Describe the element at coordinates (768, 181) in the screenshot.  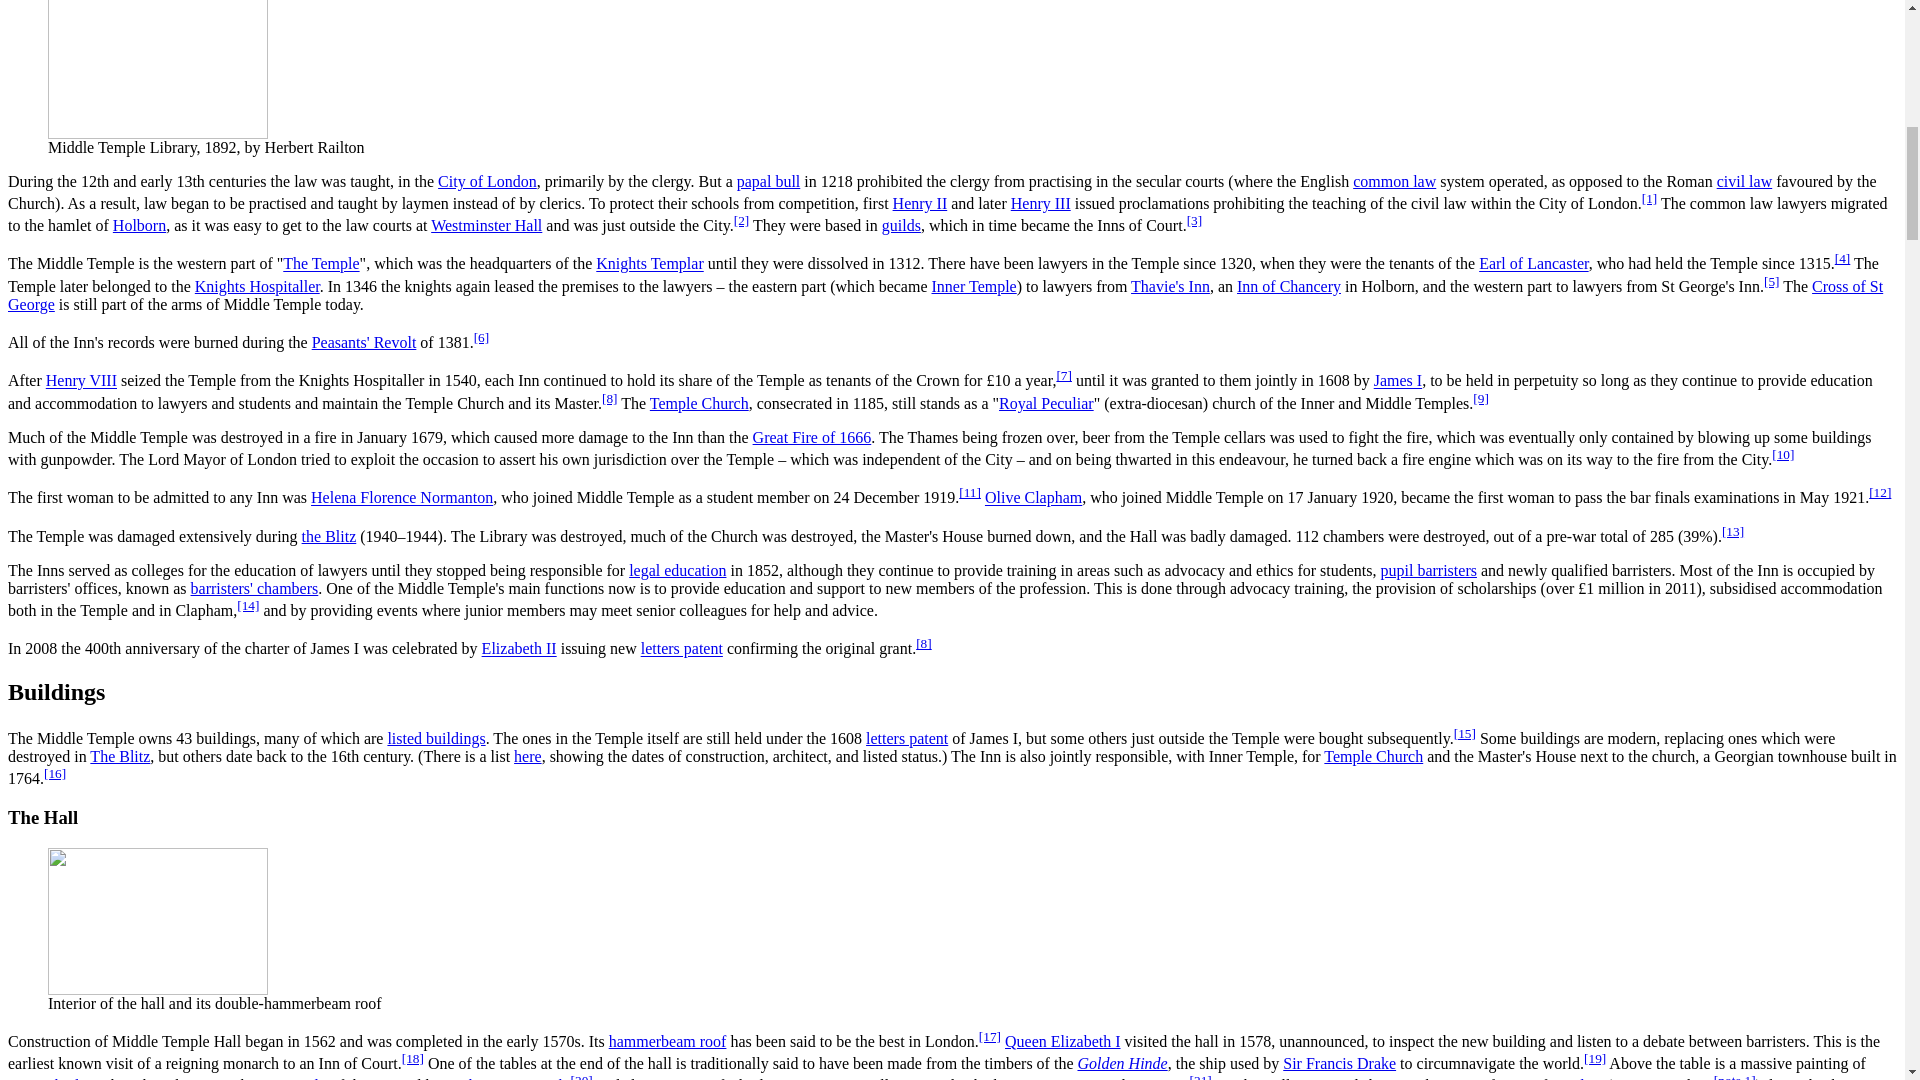
I see `papal bull` at that location.